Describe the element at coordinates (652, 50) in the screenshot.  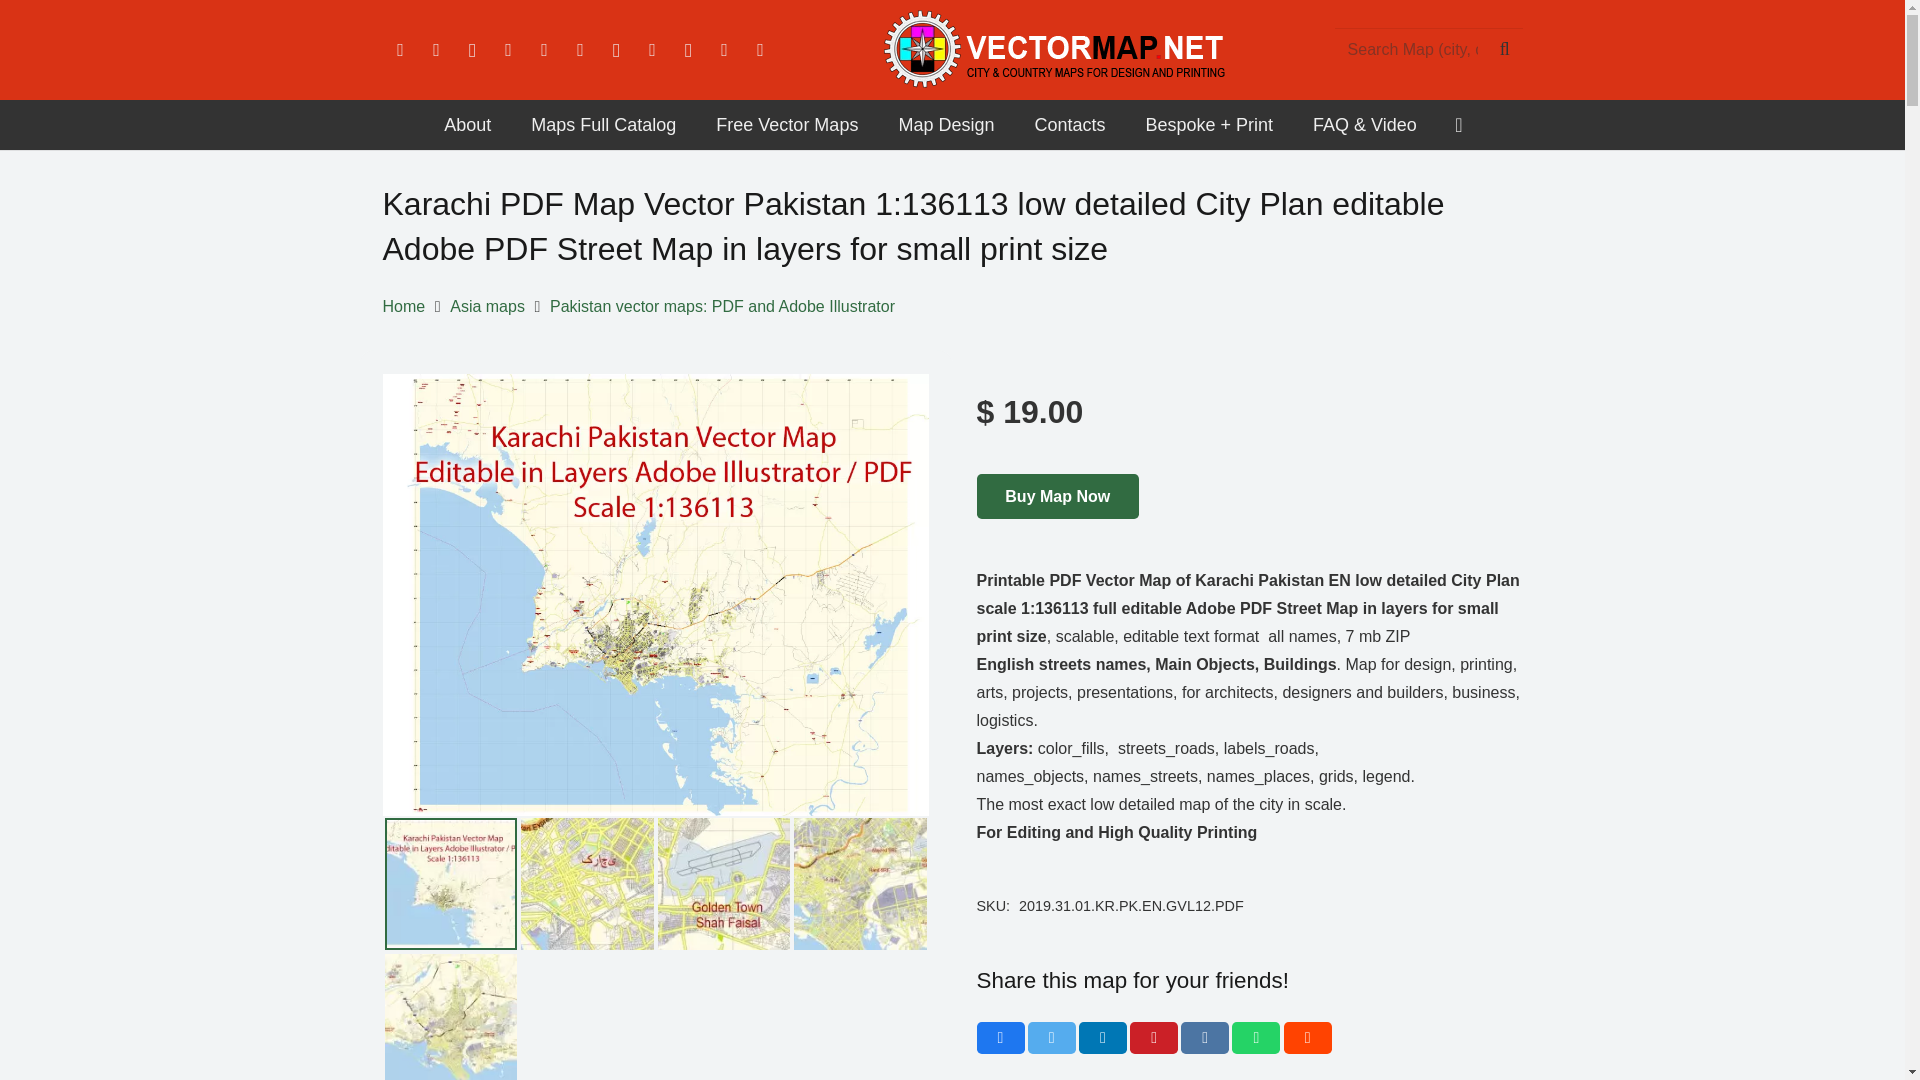
I see `Pinterest` at that location.